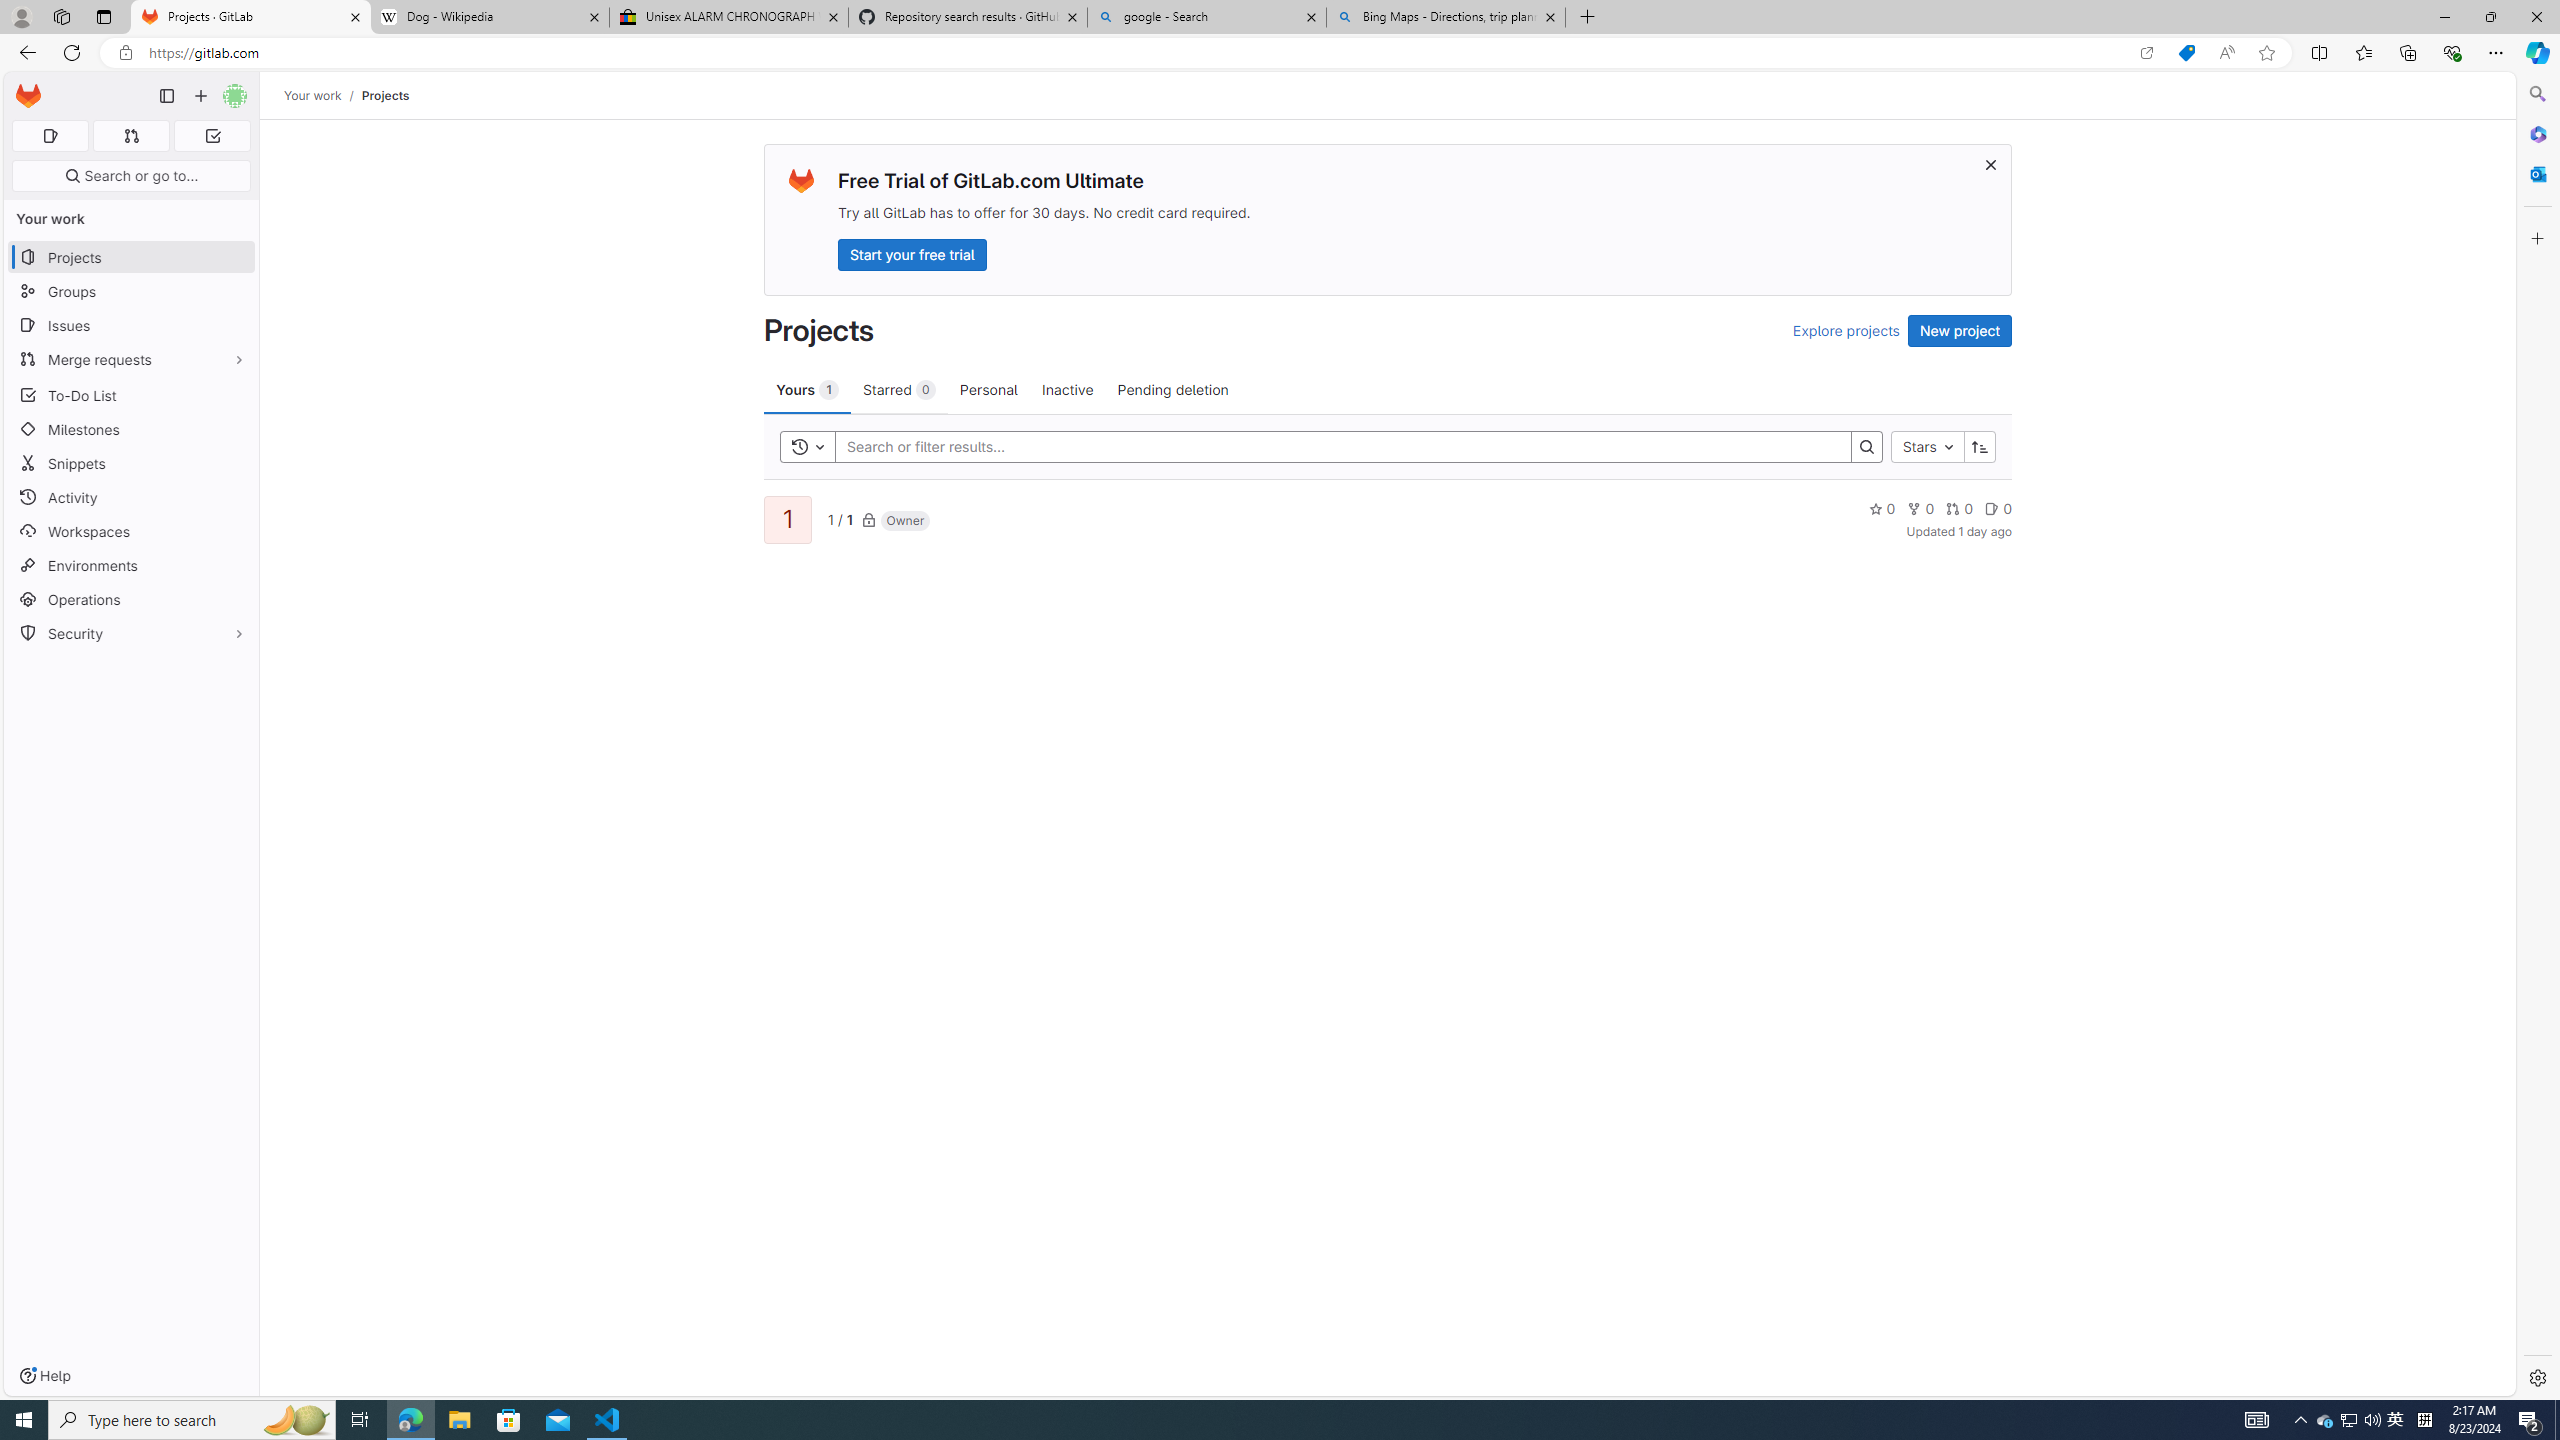  Describe the element at coordinates (200, 96) in the screenshot. I see `Create new...` at that location.